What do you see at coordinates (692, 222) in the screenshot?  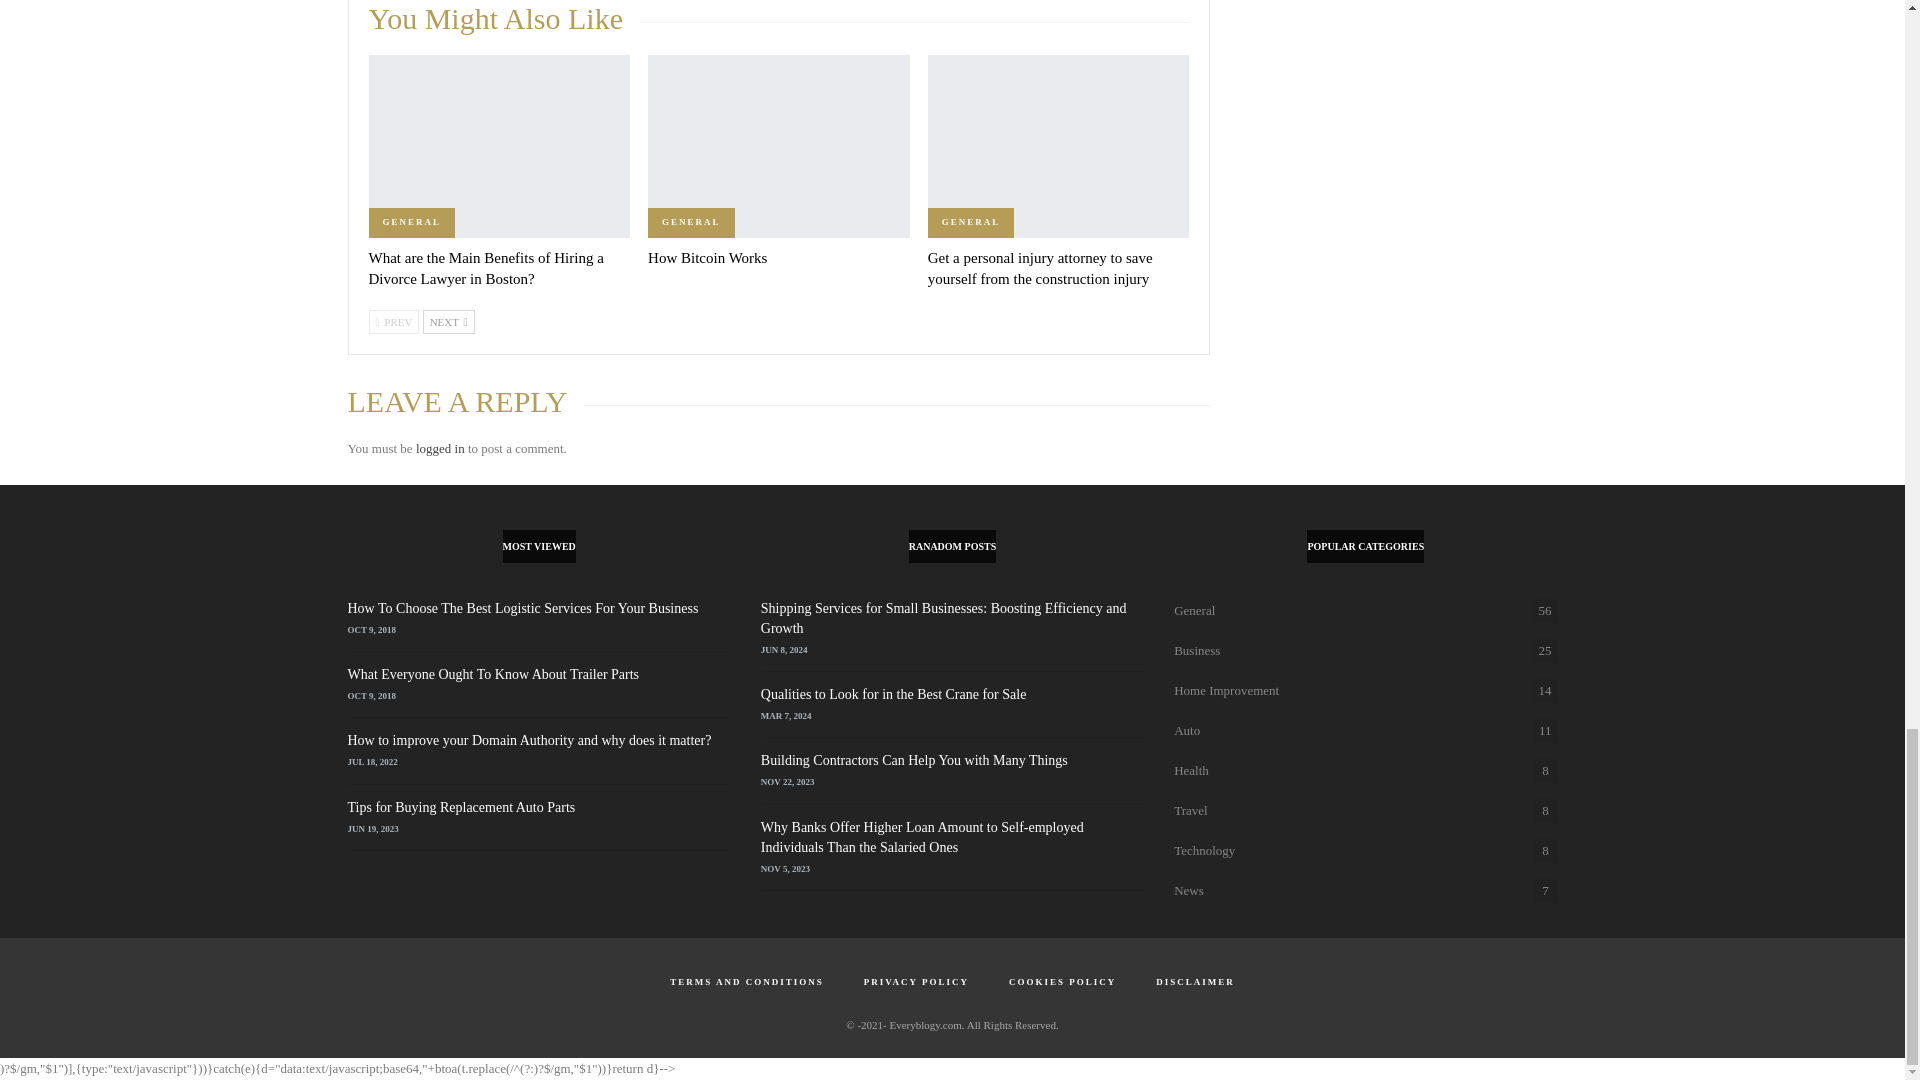 I see `GENERAL` at bounding box center [692, 222].